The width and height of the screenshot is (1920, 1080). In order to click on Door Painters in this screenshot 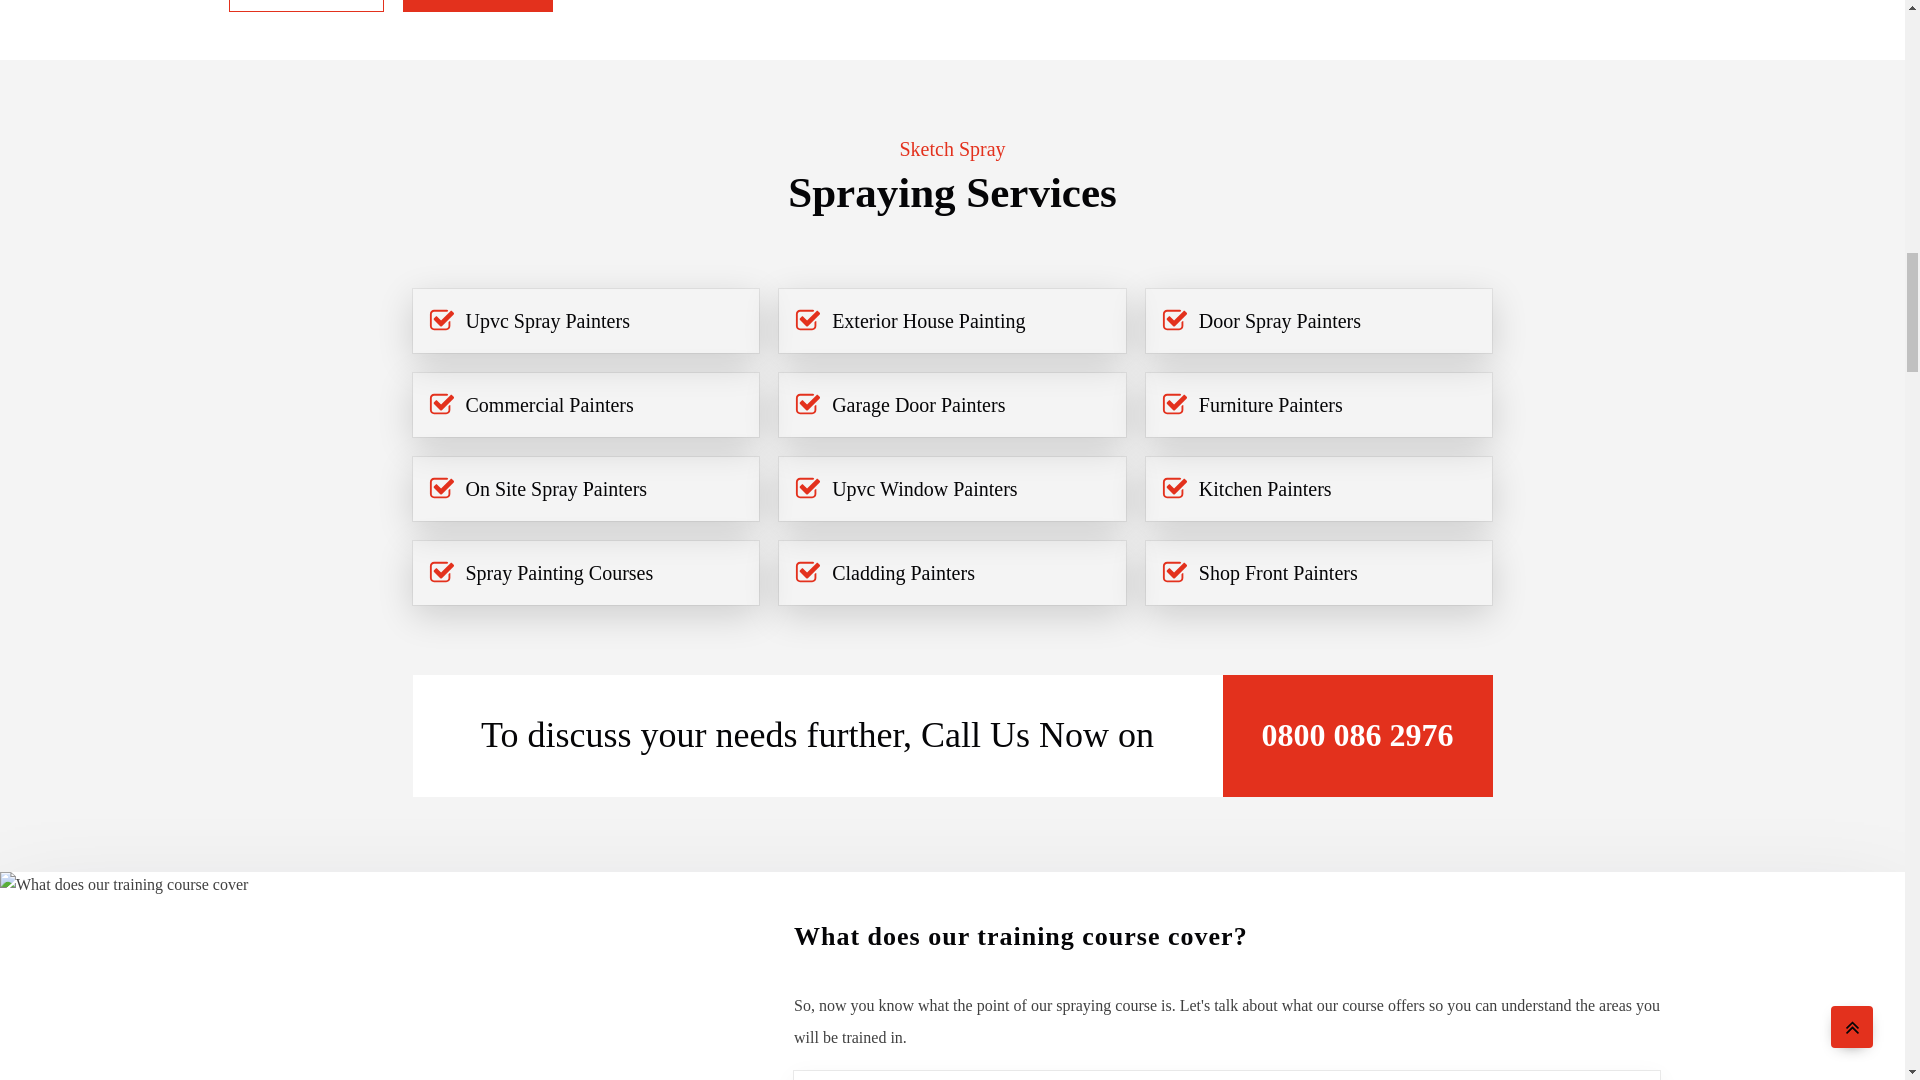, I will do `click(478, 6)`.